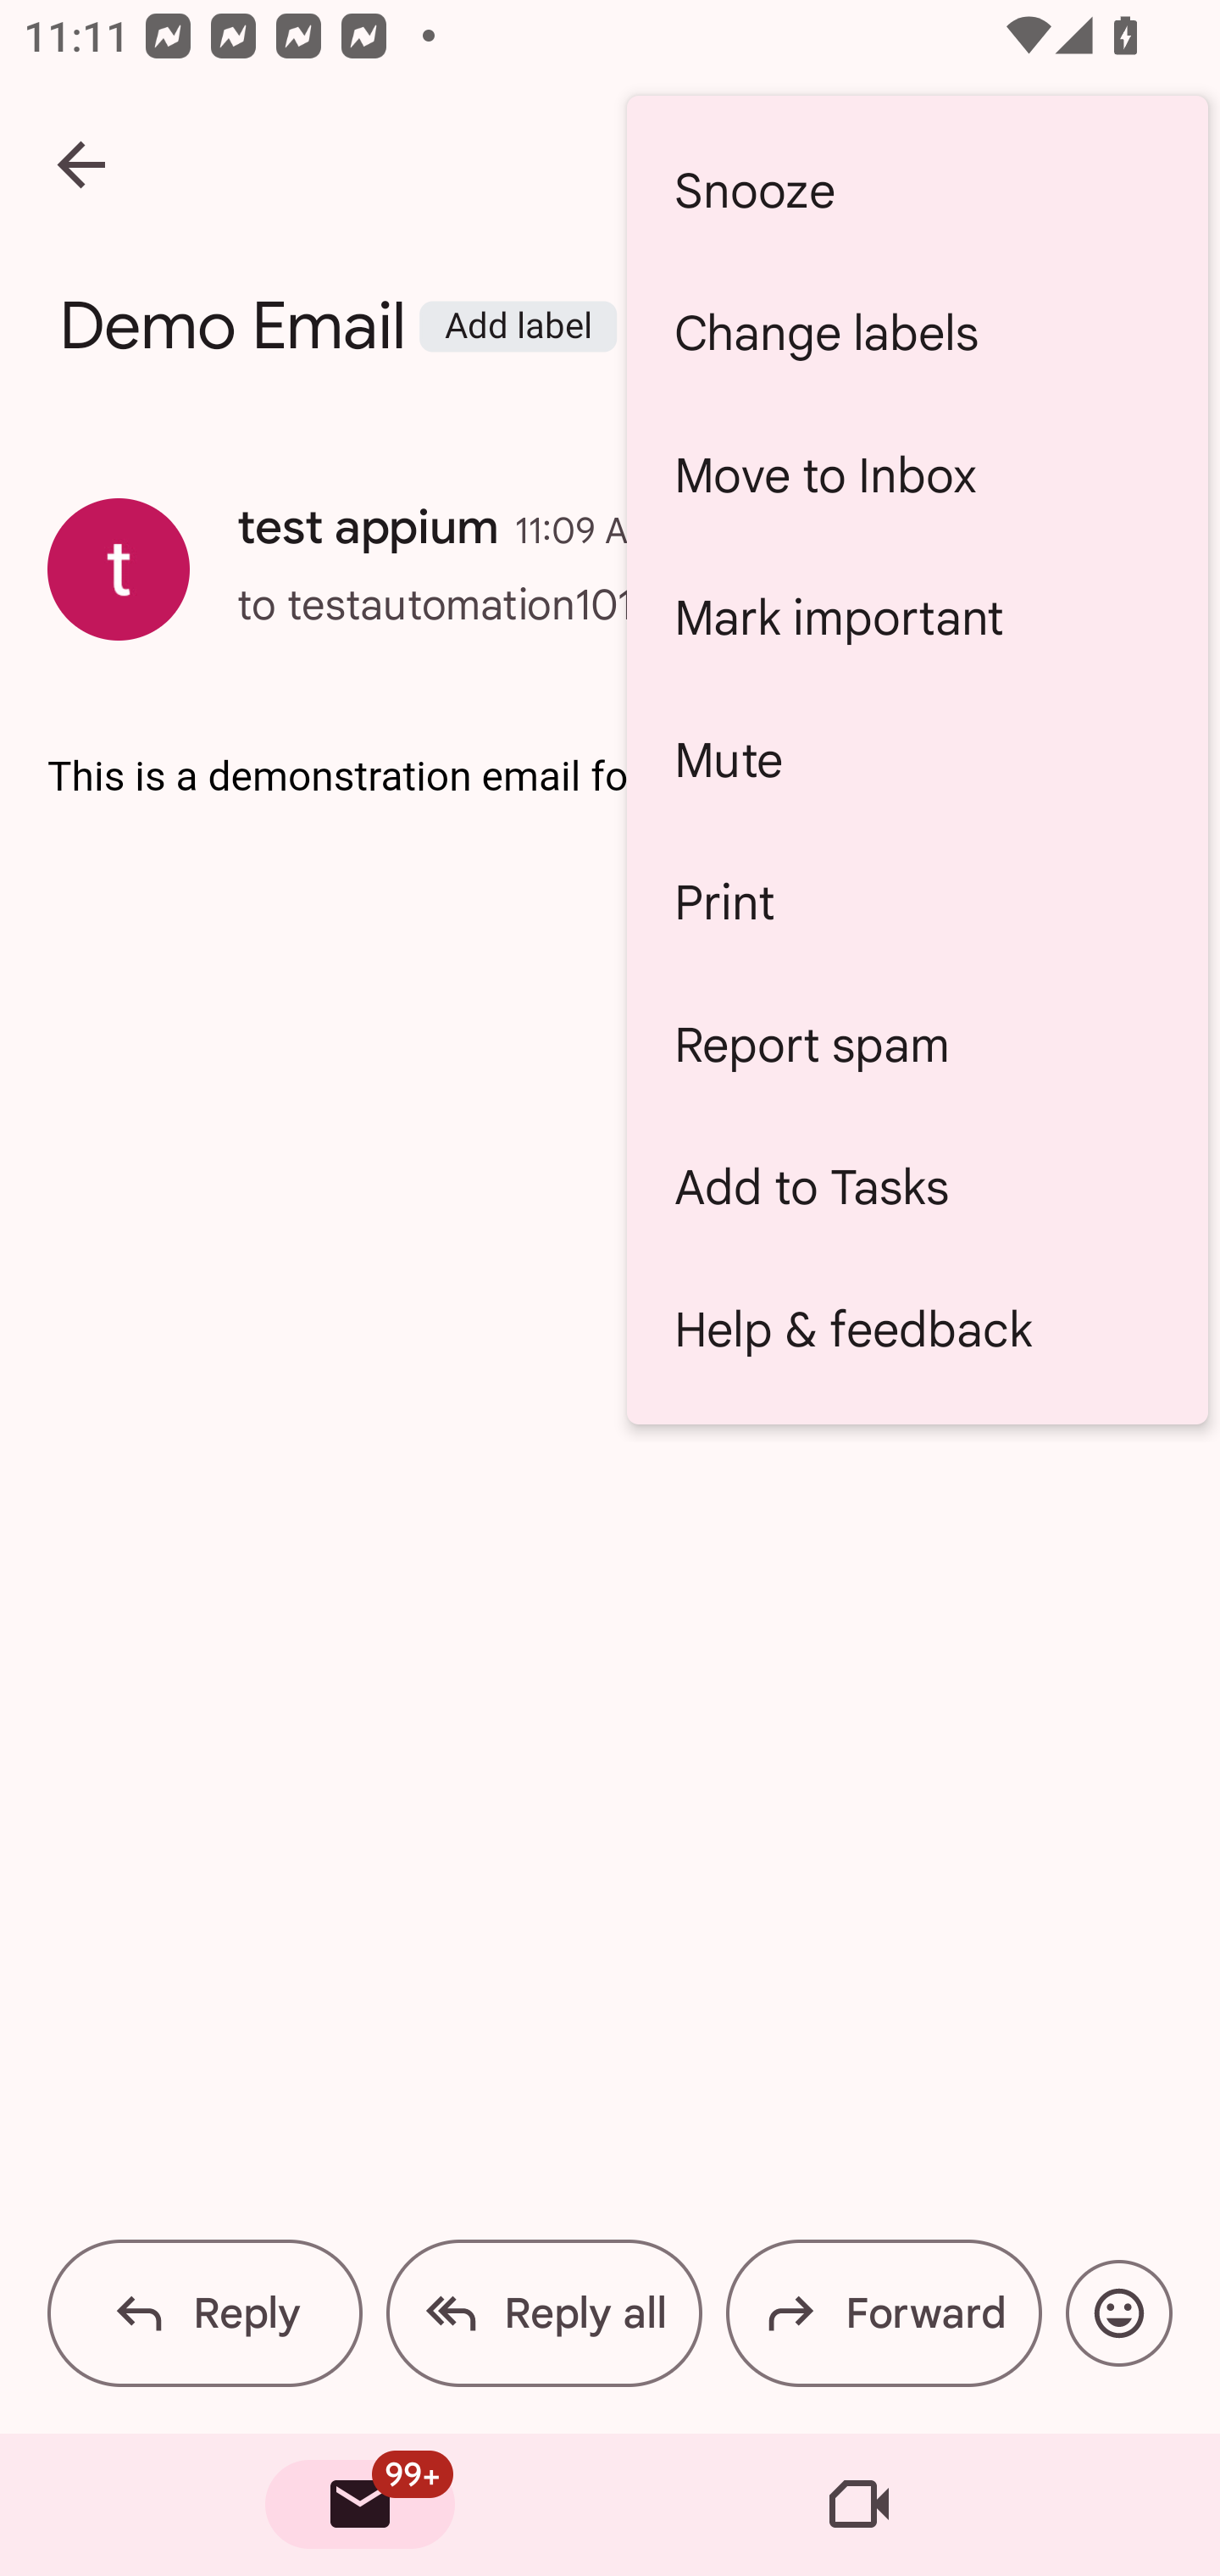  What do you see at coordinates (917, 1329) in the screenshot?
I see `Help & feedback` at bounding box center [917, 1329].